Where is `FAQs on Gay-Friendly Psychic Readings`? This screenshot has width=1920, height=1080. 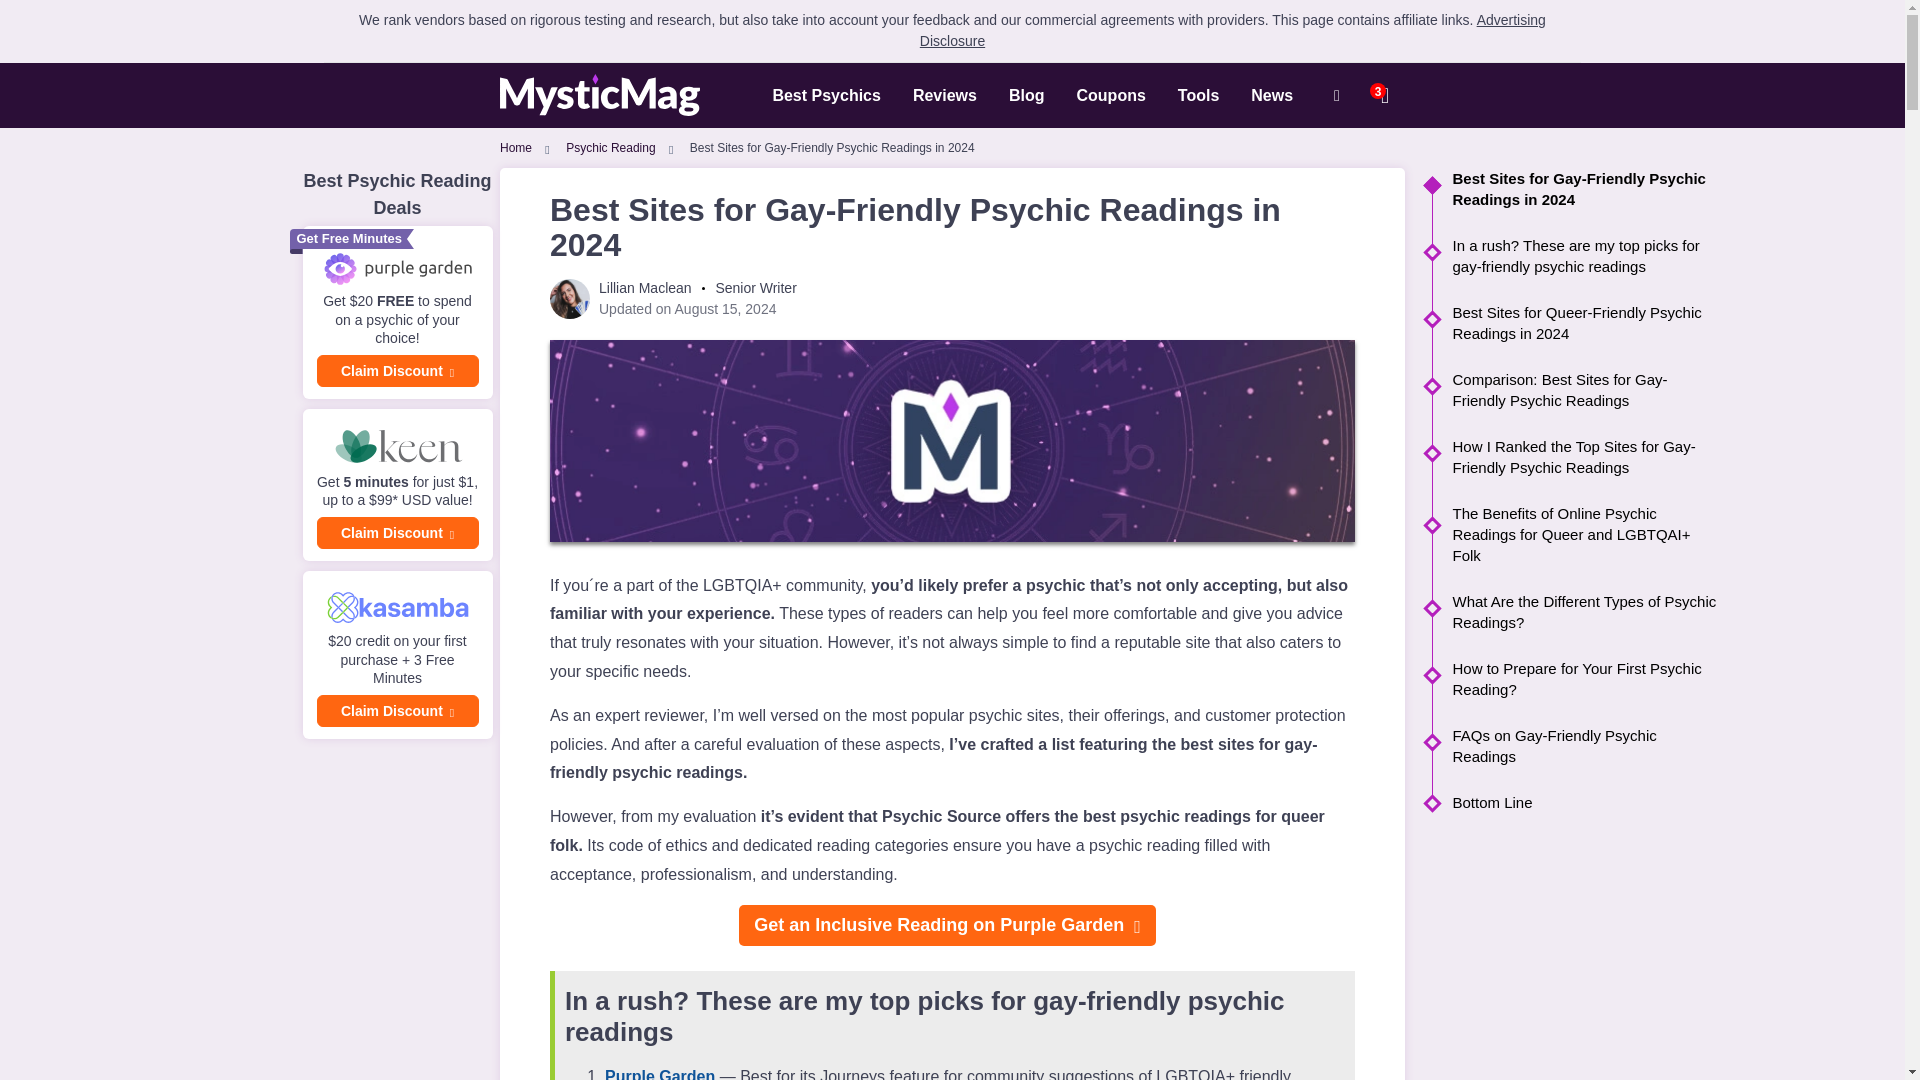
FAQs on Gay-Friendly Psychic Readings is located at coordinates (1574, 745).